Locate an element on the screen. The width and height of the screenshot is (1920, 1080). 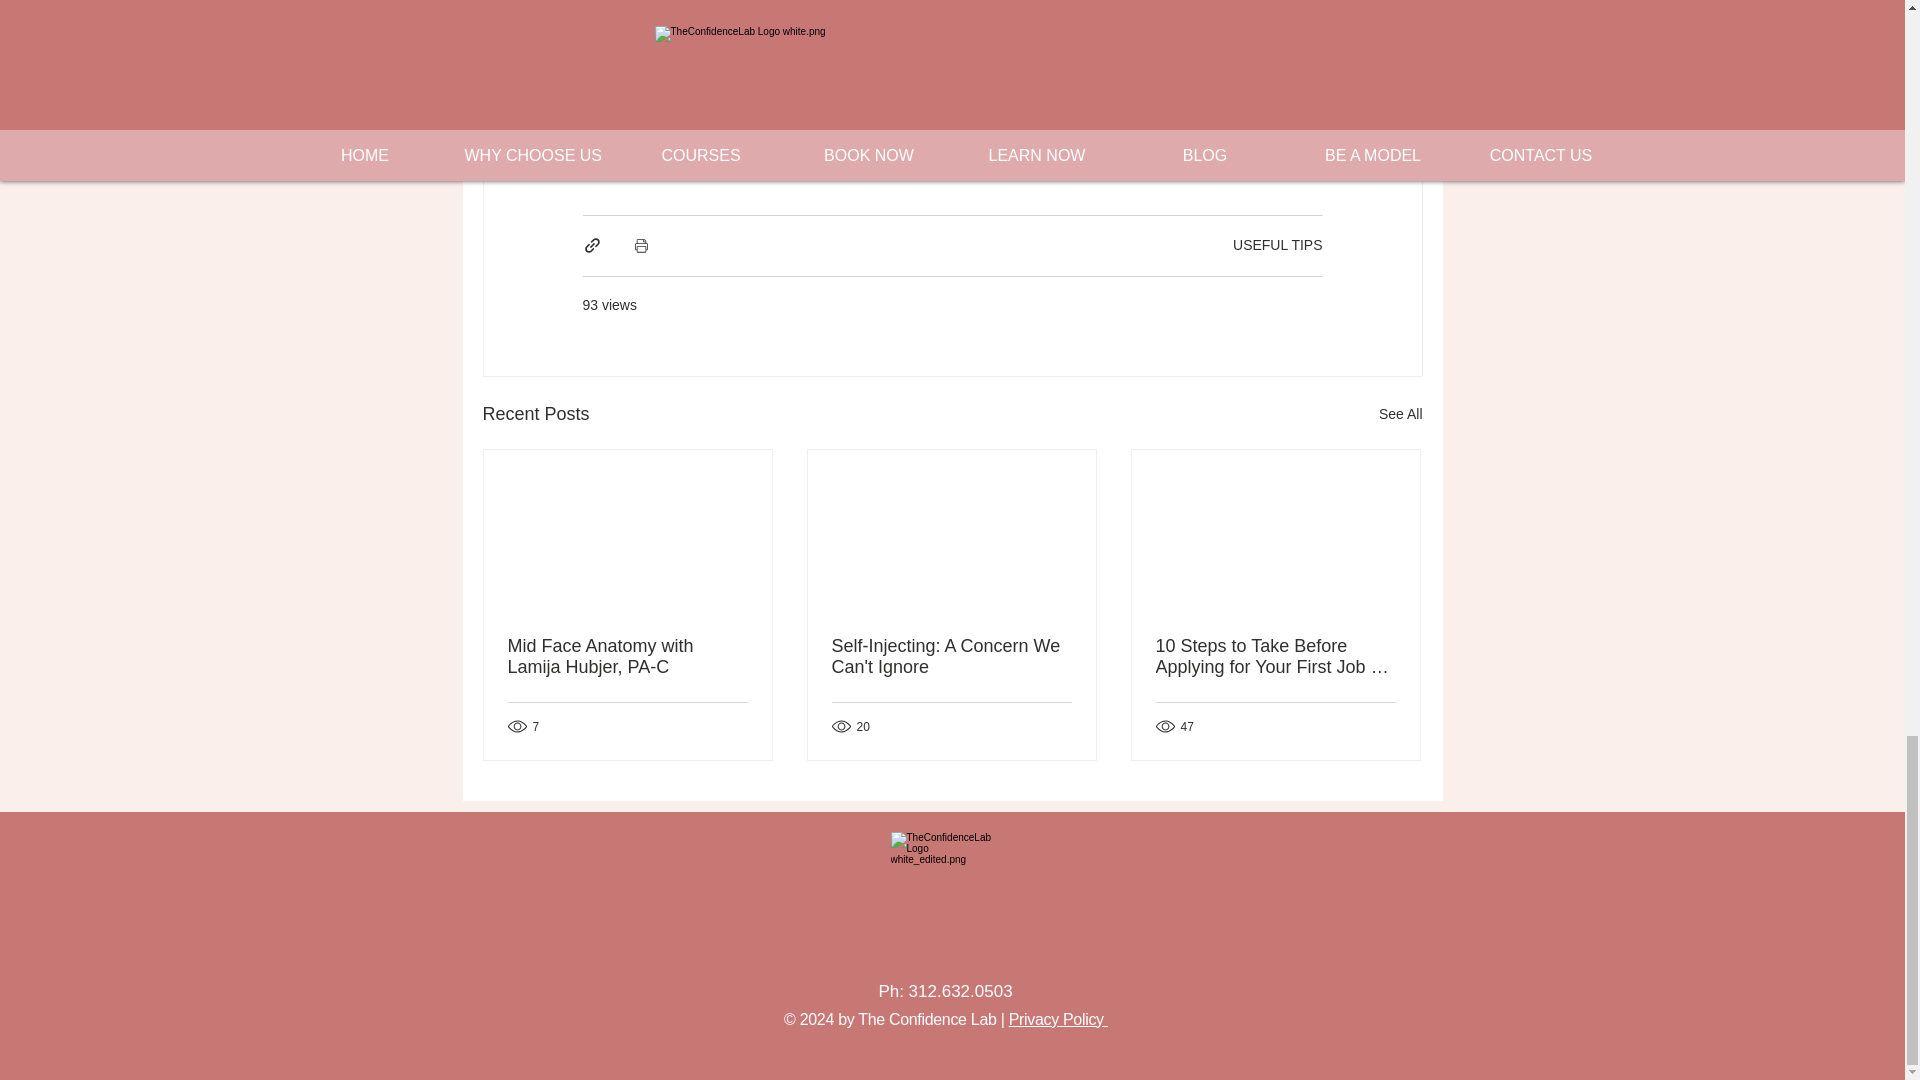
Self-Injecting: A Concern We Can't Ignore is located at coordinates (951, 657).